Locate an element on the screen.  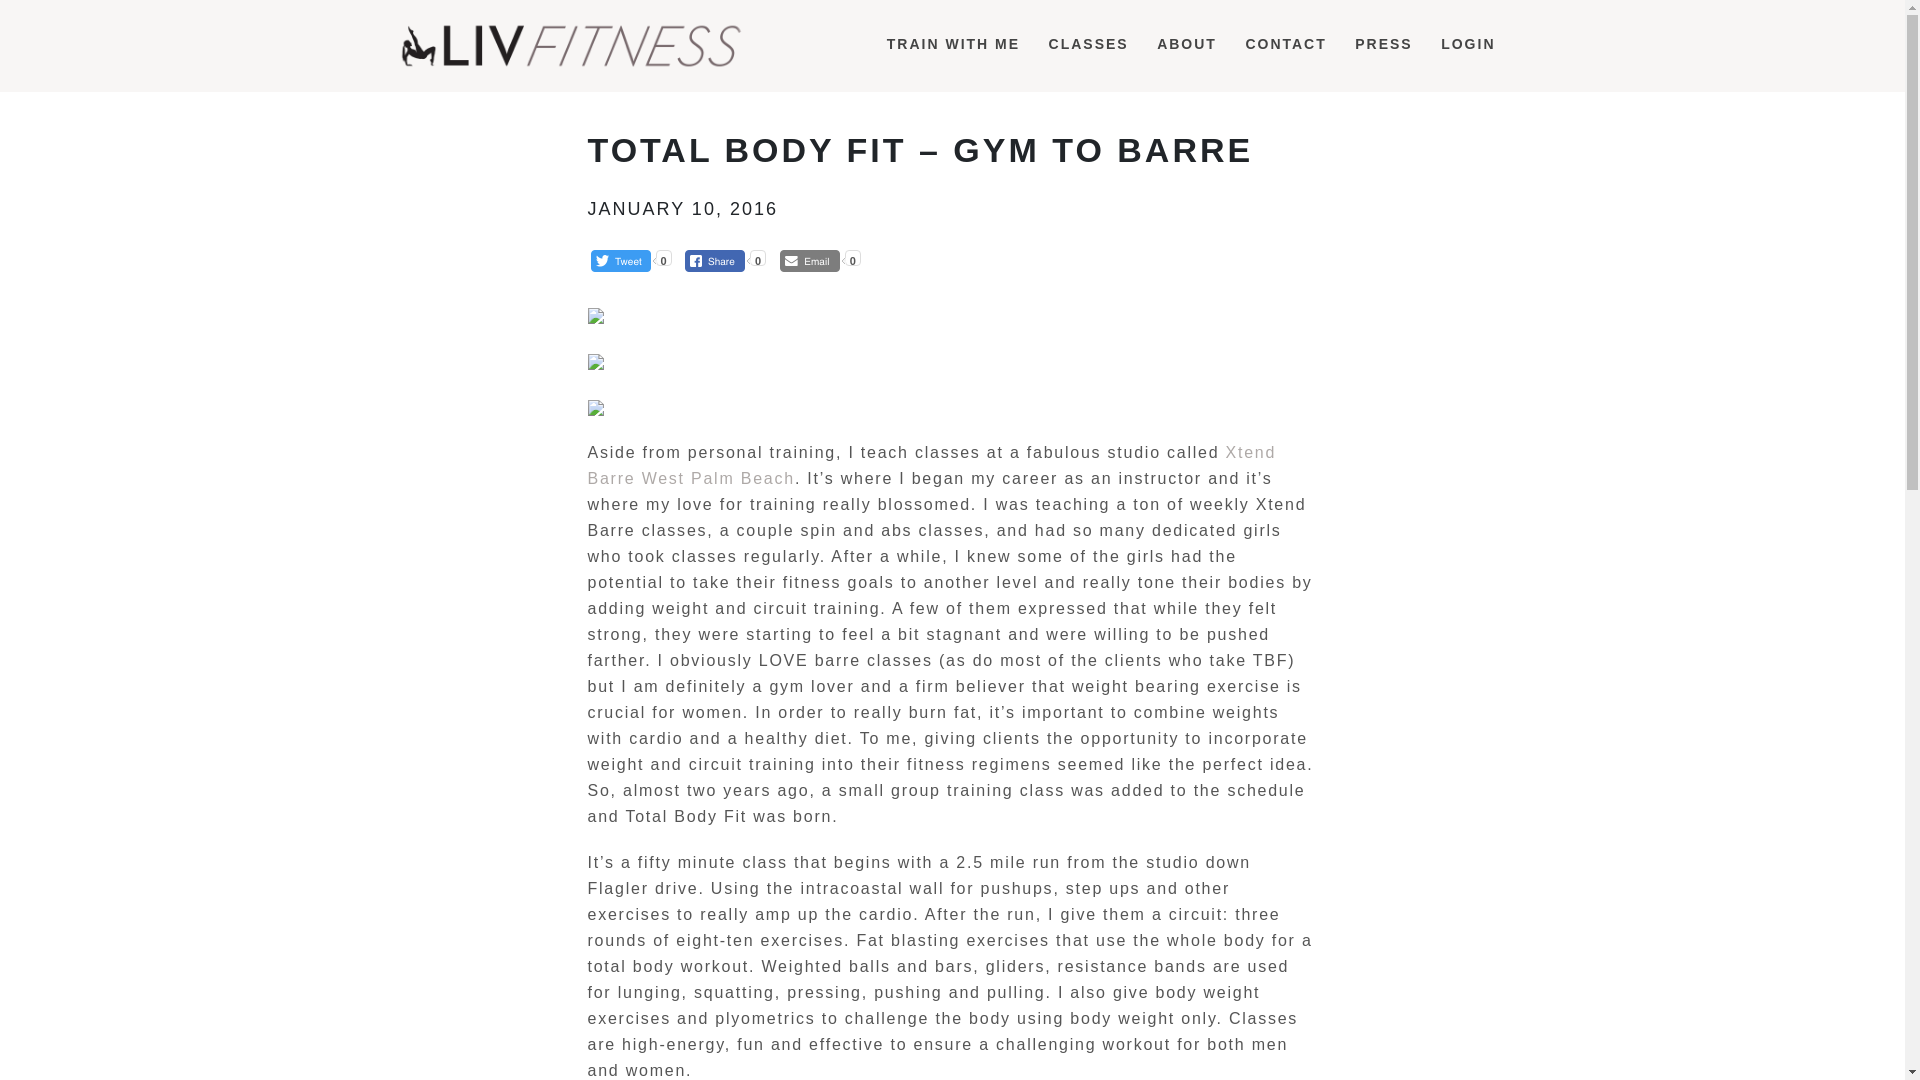
CLASSES is located at coordinates (1089, 44).